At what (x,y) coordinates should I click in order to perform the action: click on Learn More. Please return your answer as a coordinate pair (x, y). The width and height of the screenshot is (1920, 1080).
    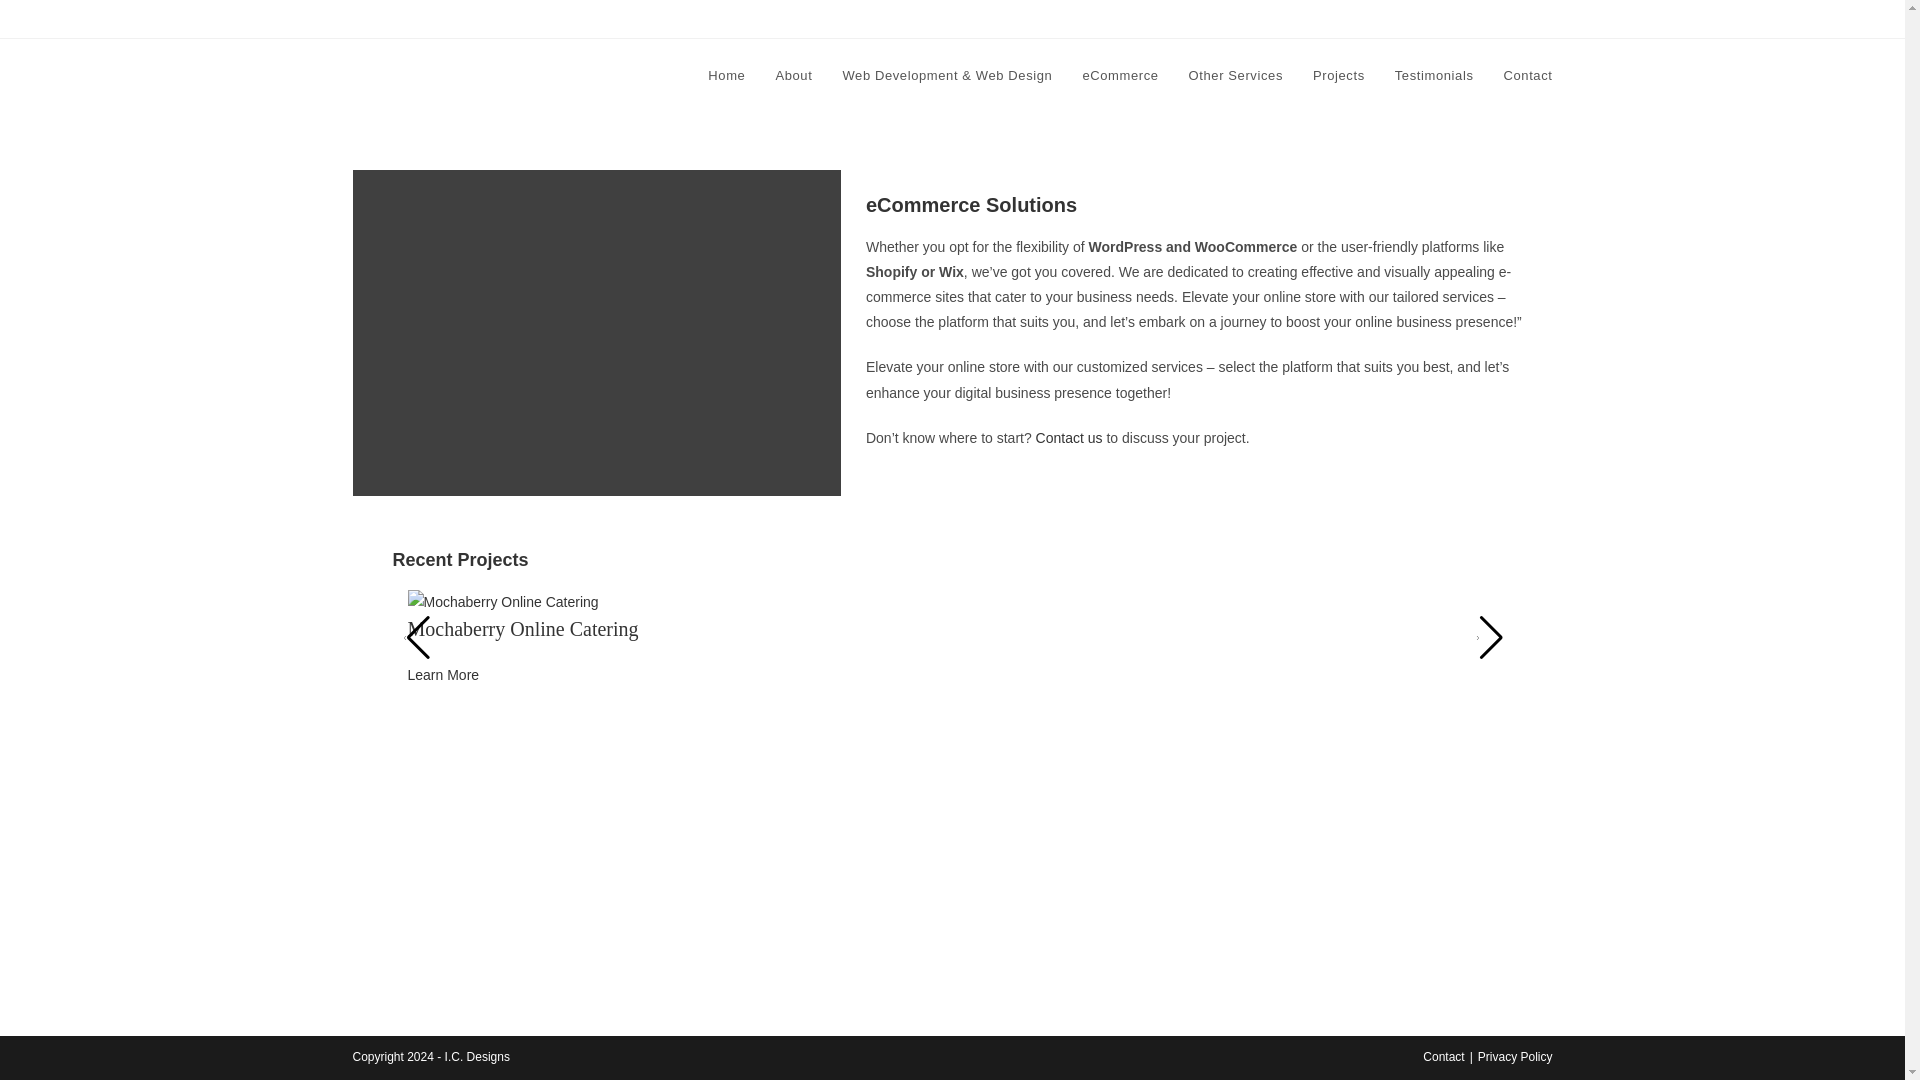
    Looking at the image, I should click on (444, 674).